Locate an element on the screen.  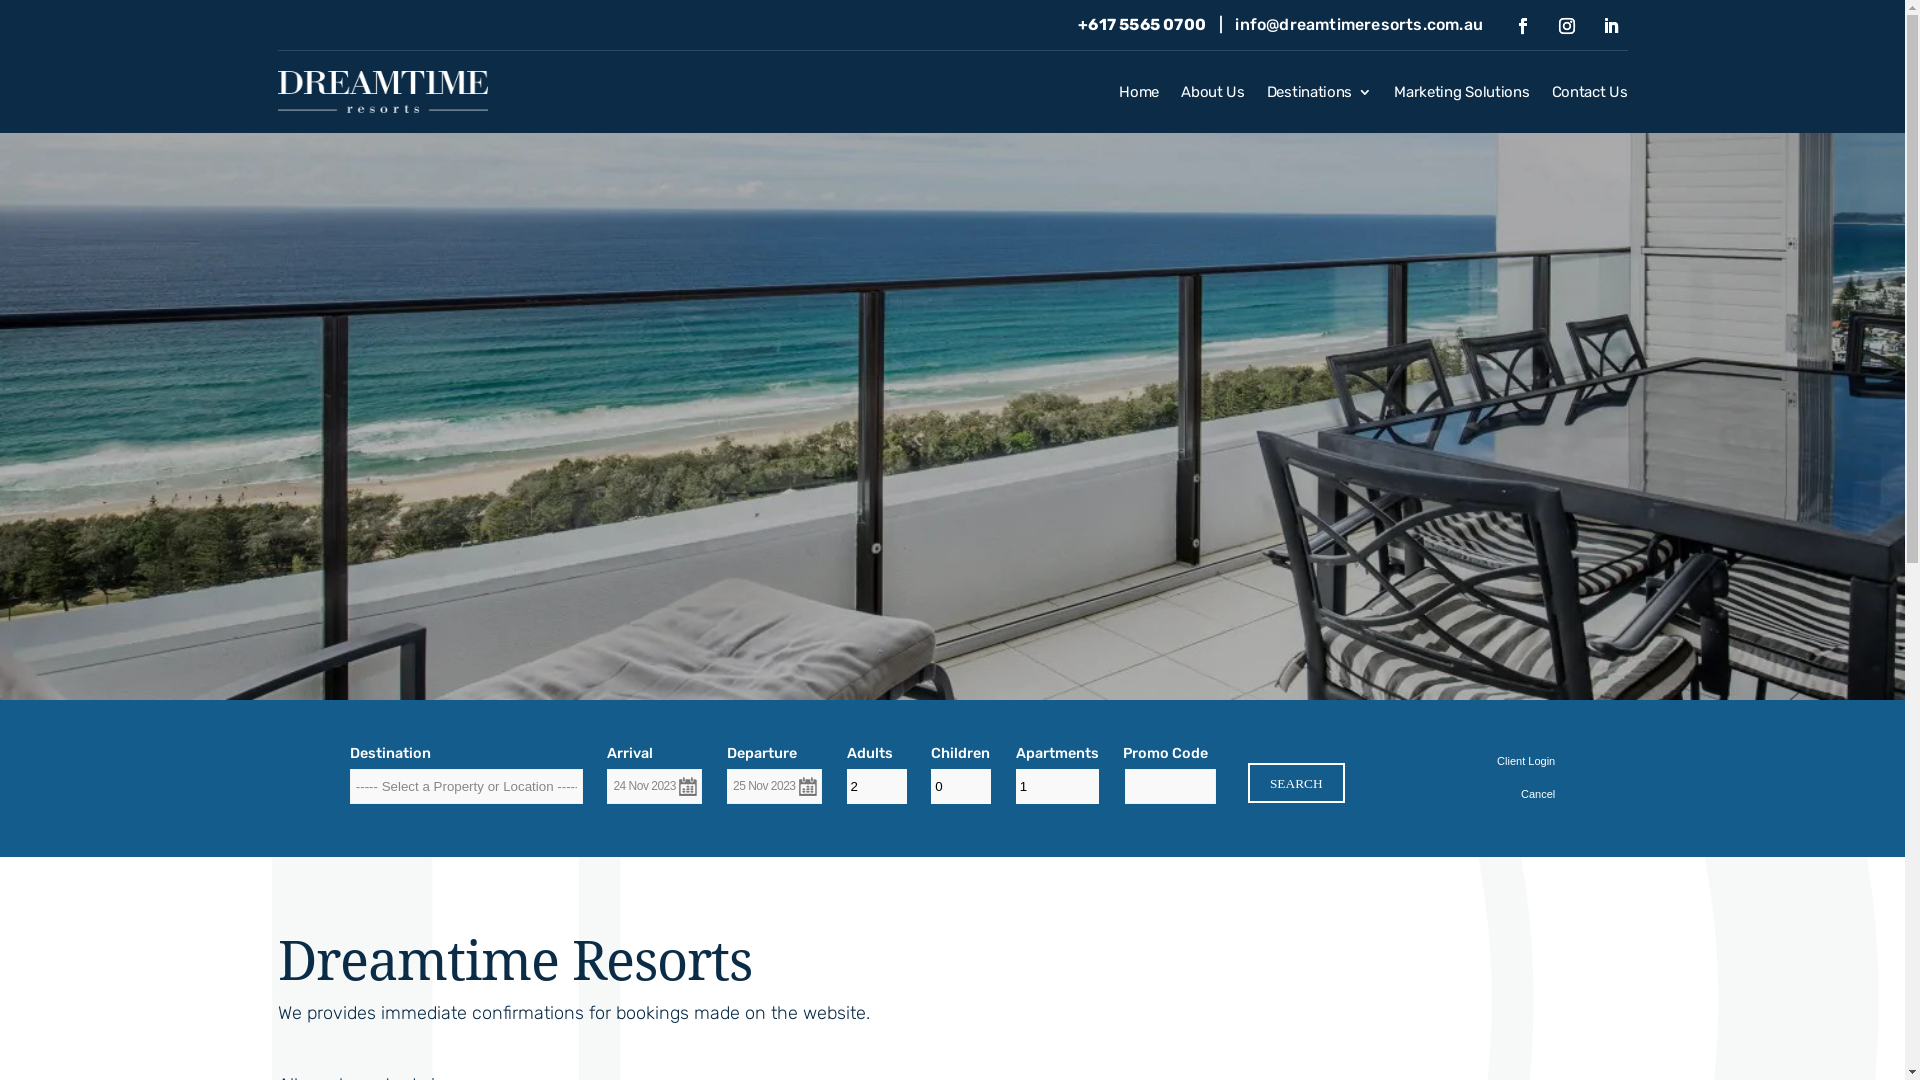
Destinations is located at coordinates (1320, 96).